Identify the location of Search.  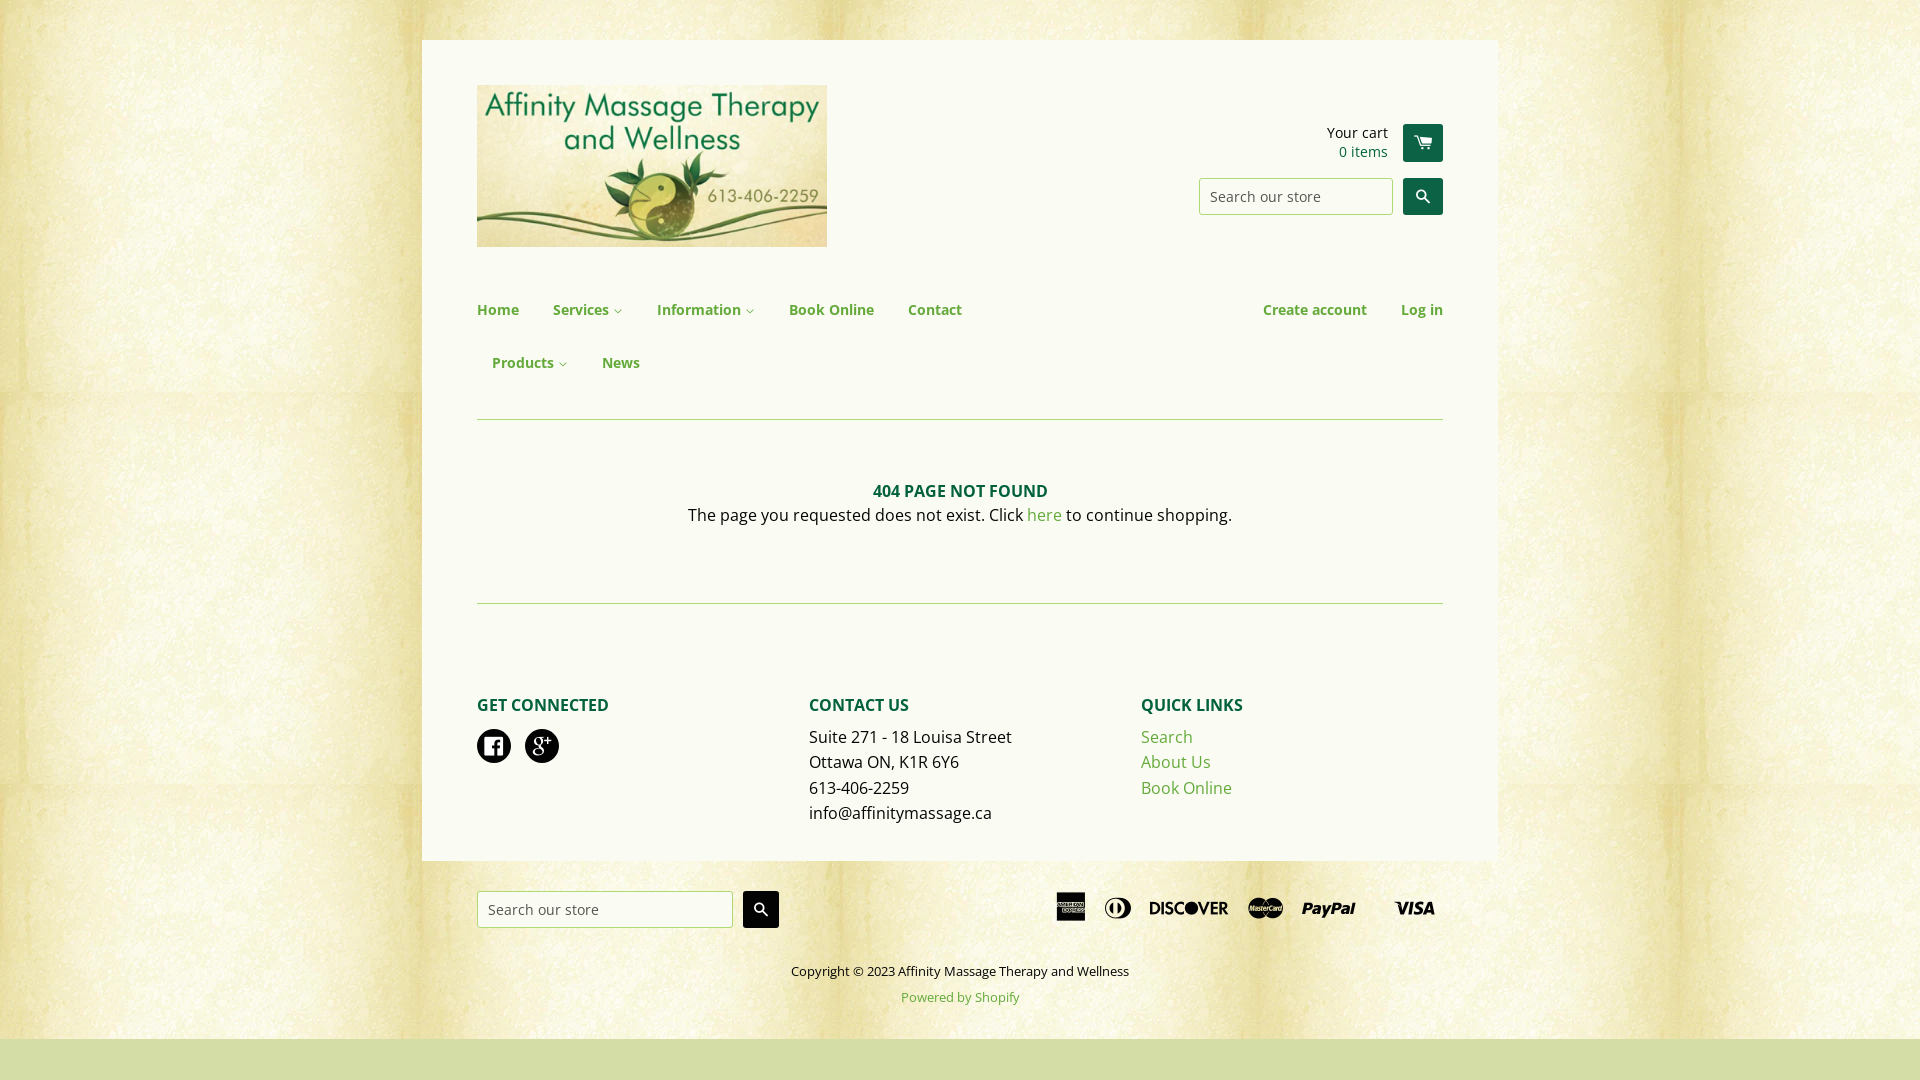
(1423, 196).